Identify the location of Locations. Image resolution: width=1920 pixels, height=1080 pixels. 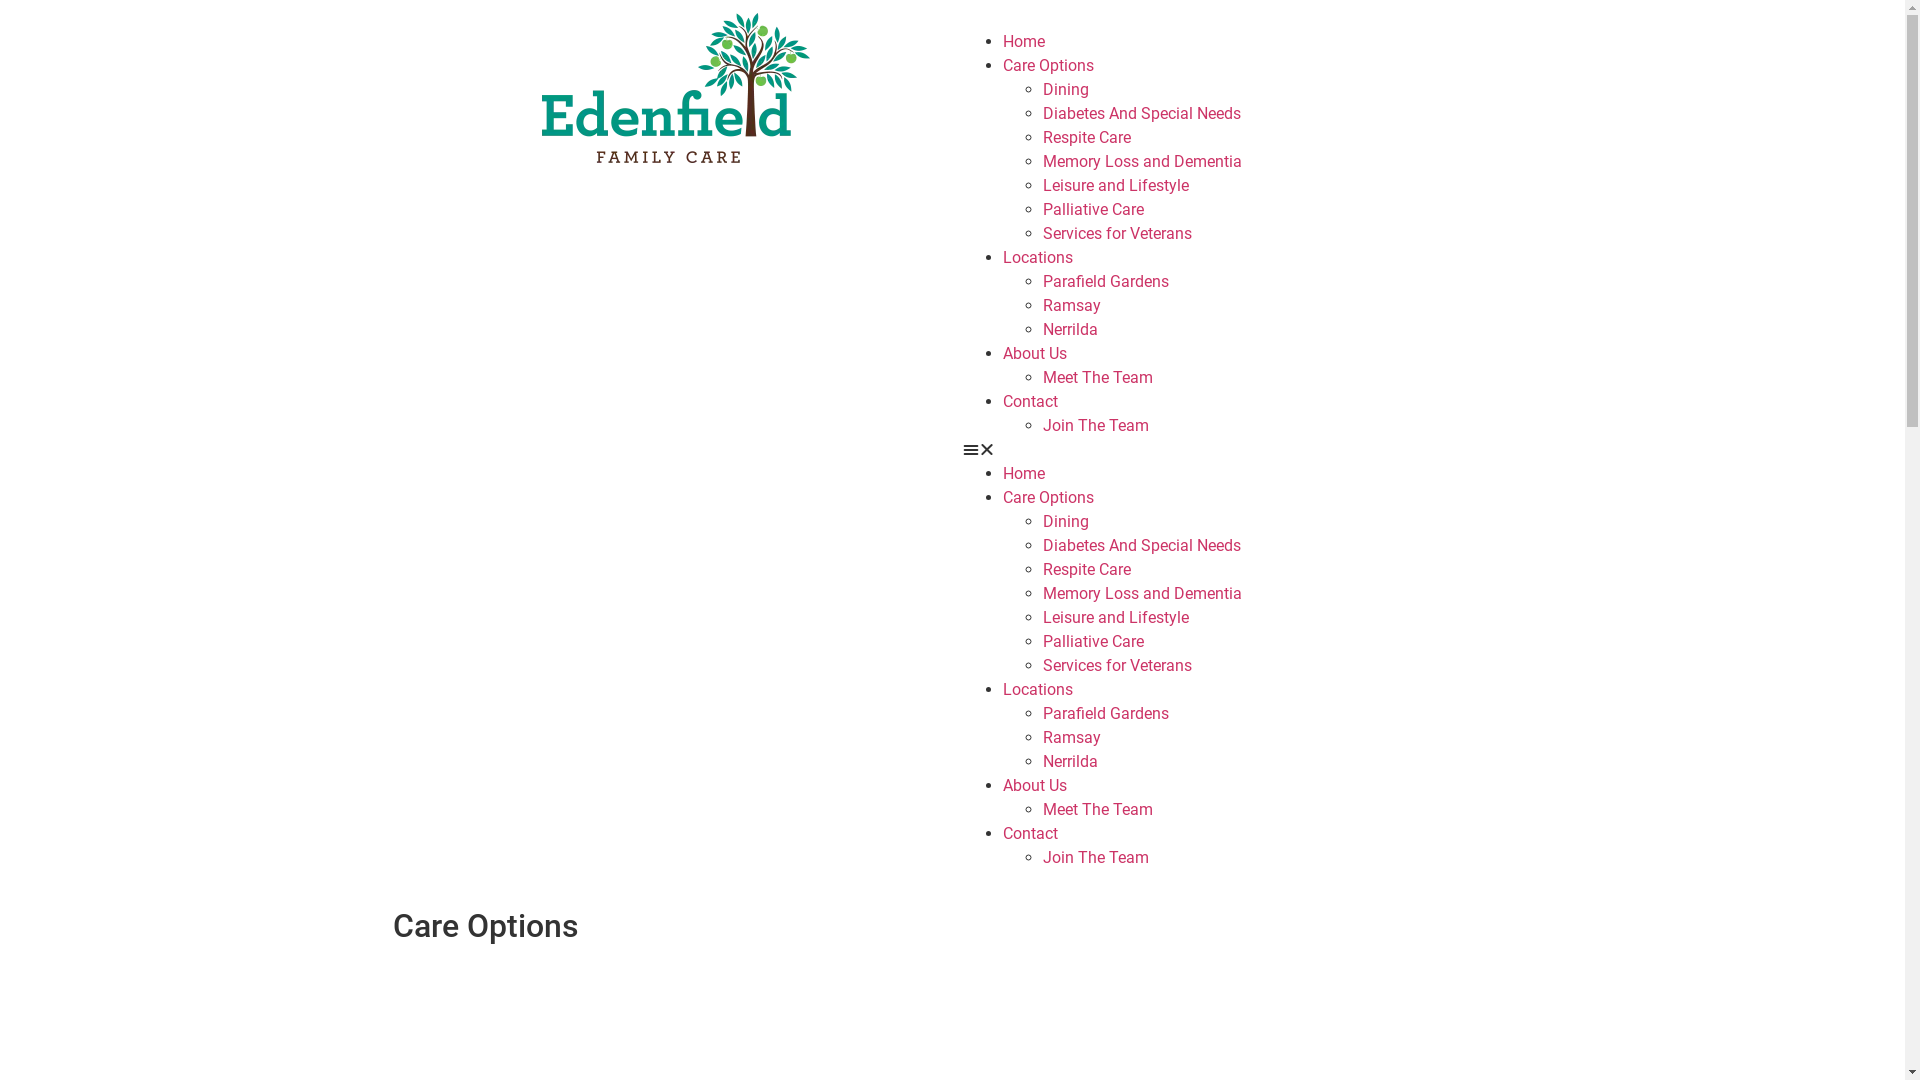
(1037, 690).